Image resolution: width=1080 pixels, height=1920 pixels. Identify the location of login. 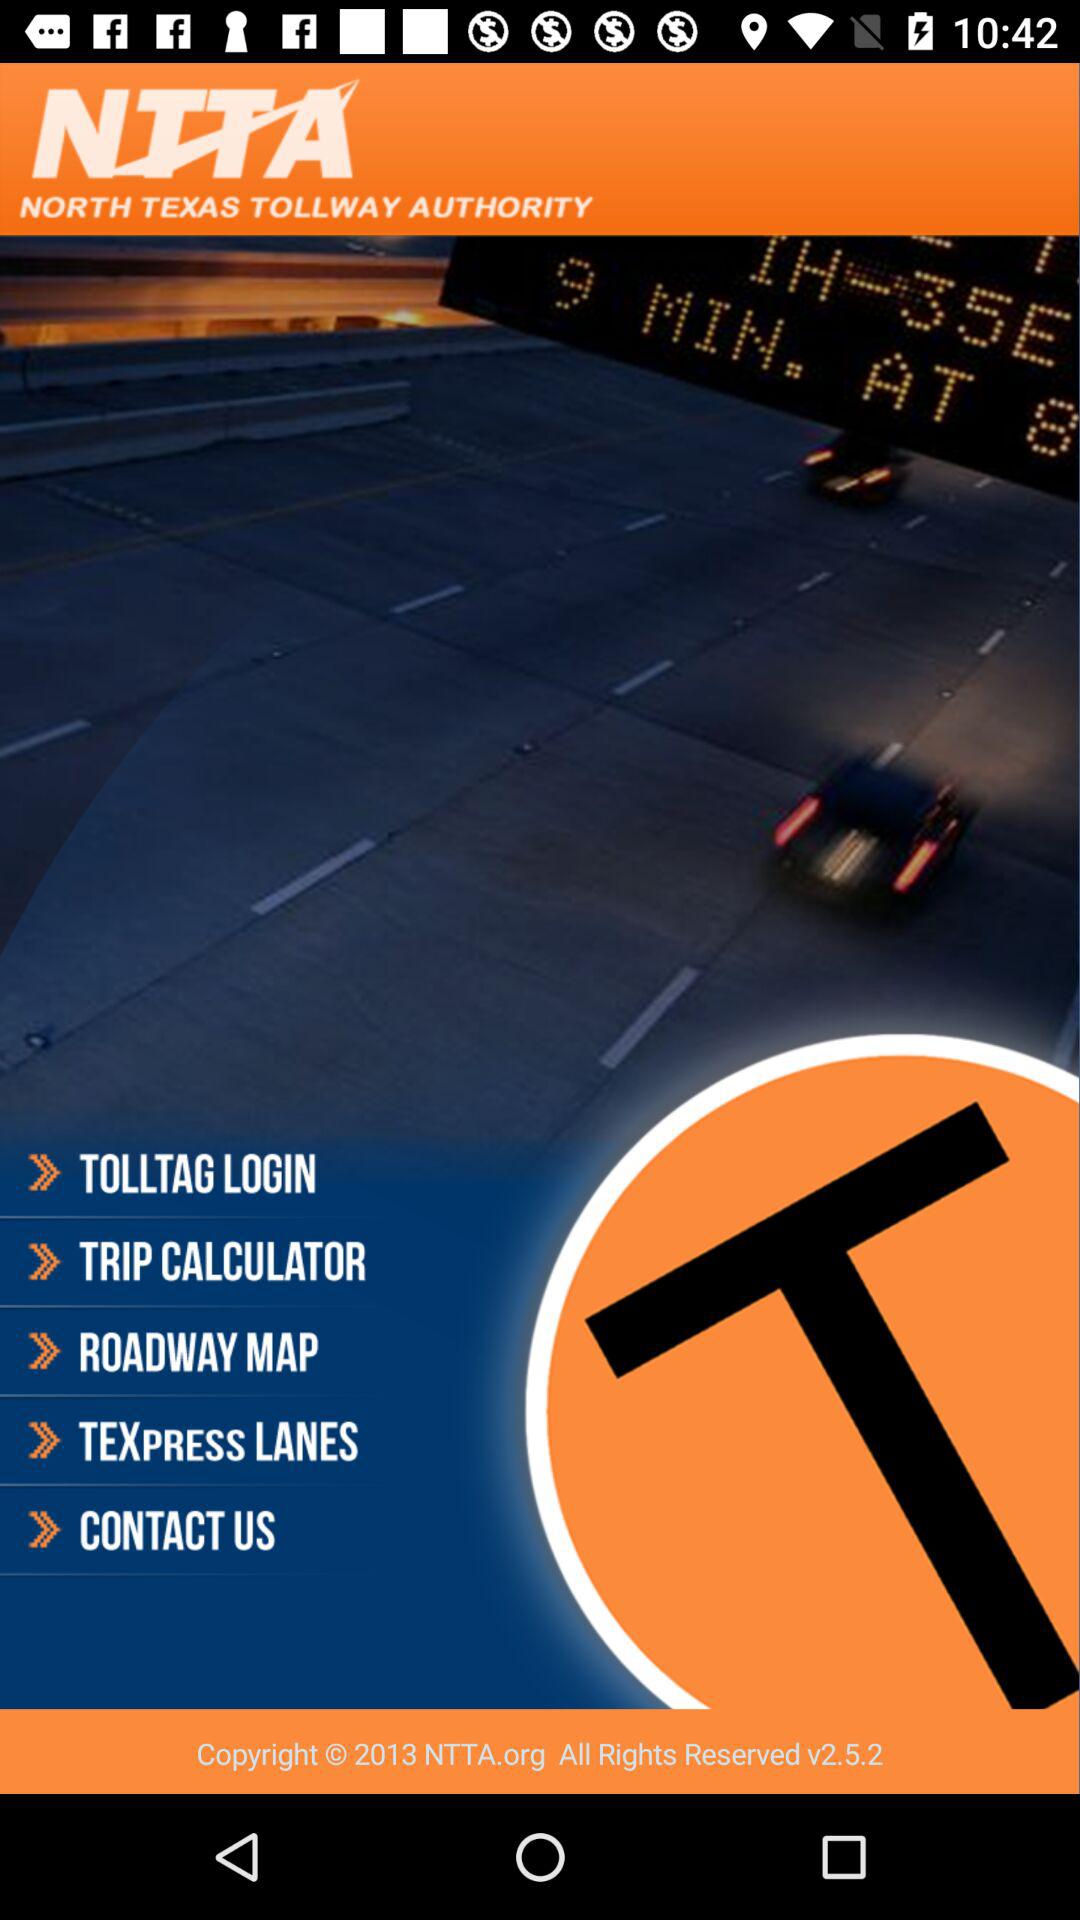
(194, 1176).